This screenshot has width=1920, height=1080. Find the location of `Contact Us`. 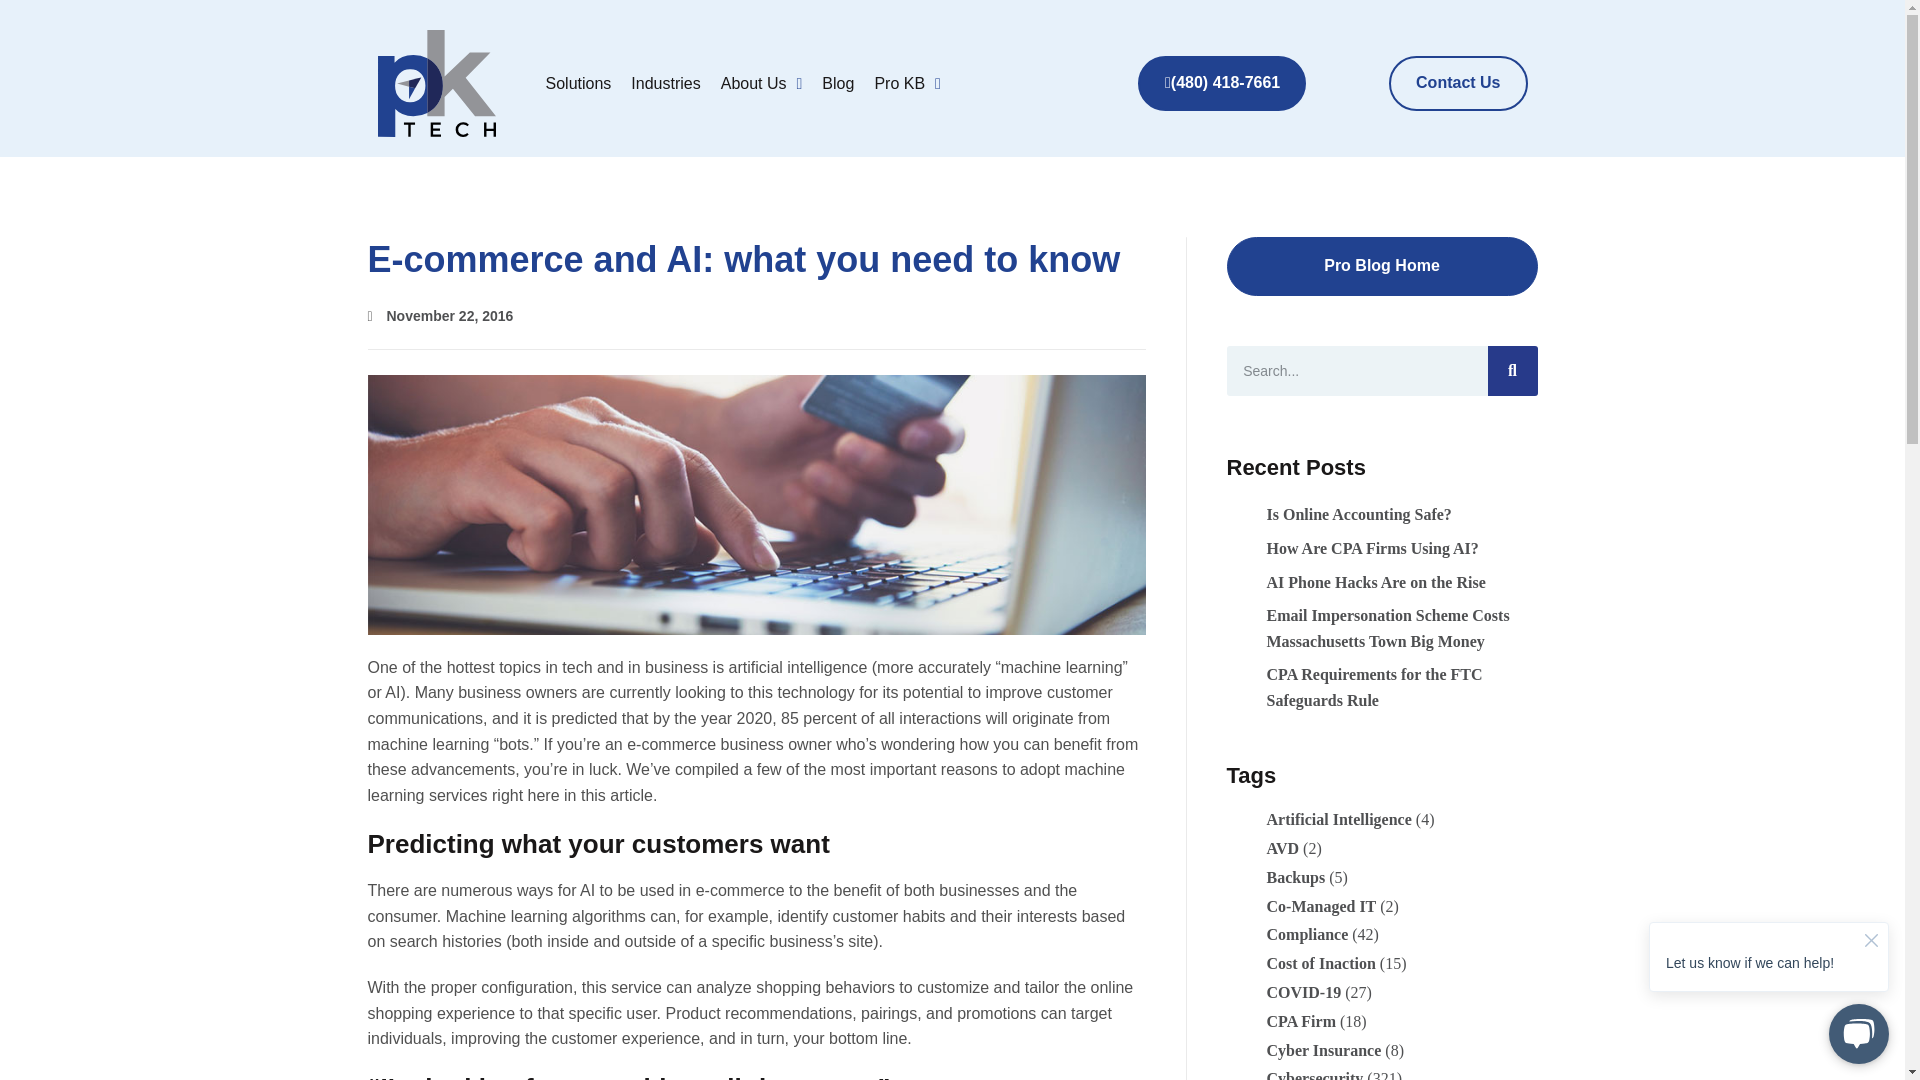

Contact Us is located at coordinates (1457, 84).